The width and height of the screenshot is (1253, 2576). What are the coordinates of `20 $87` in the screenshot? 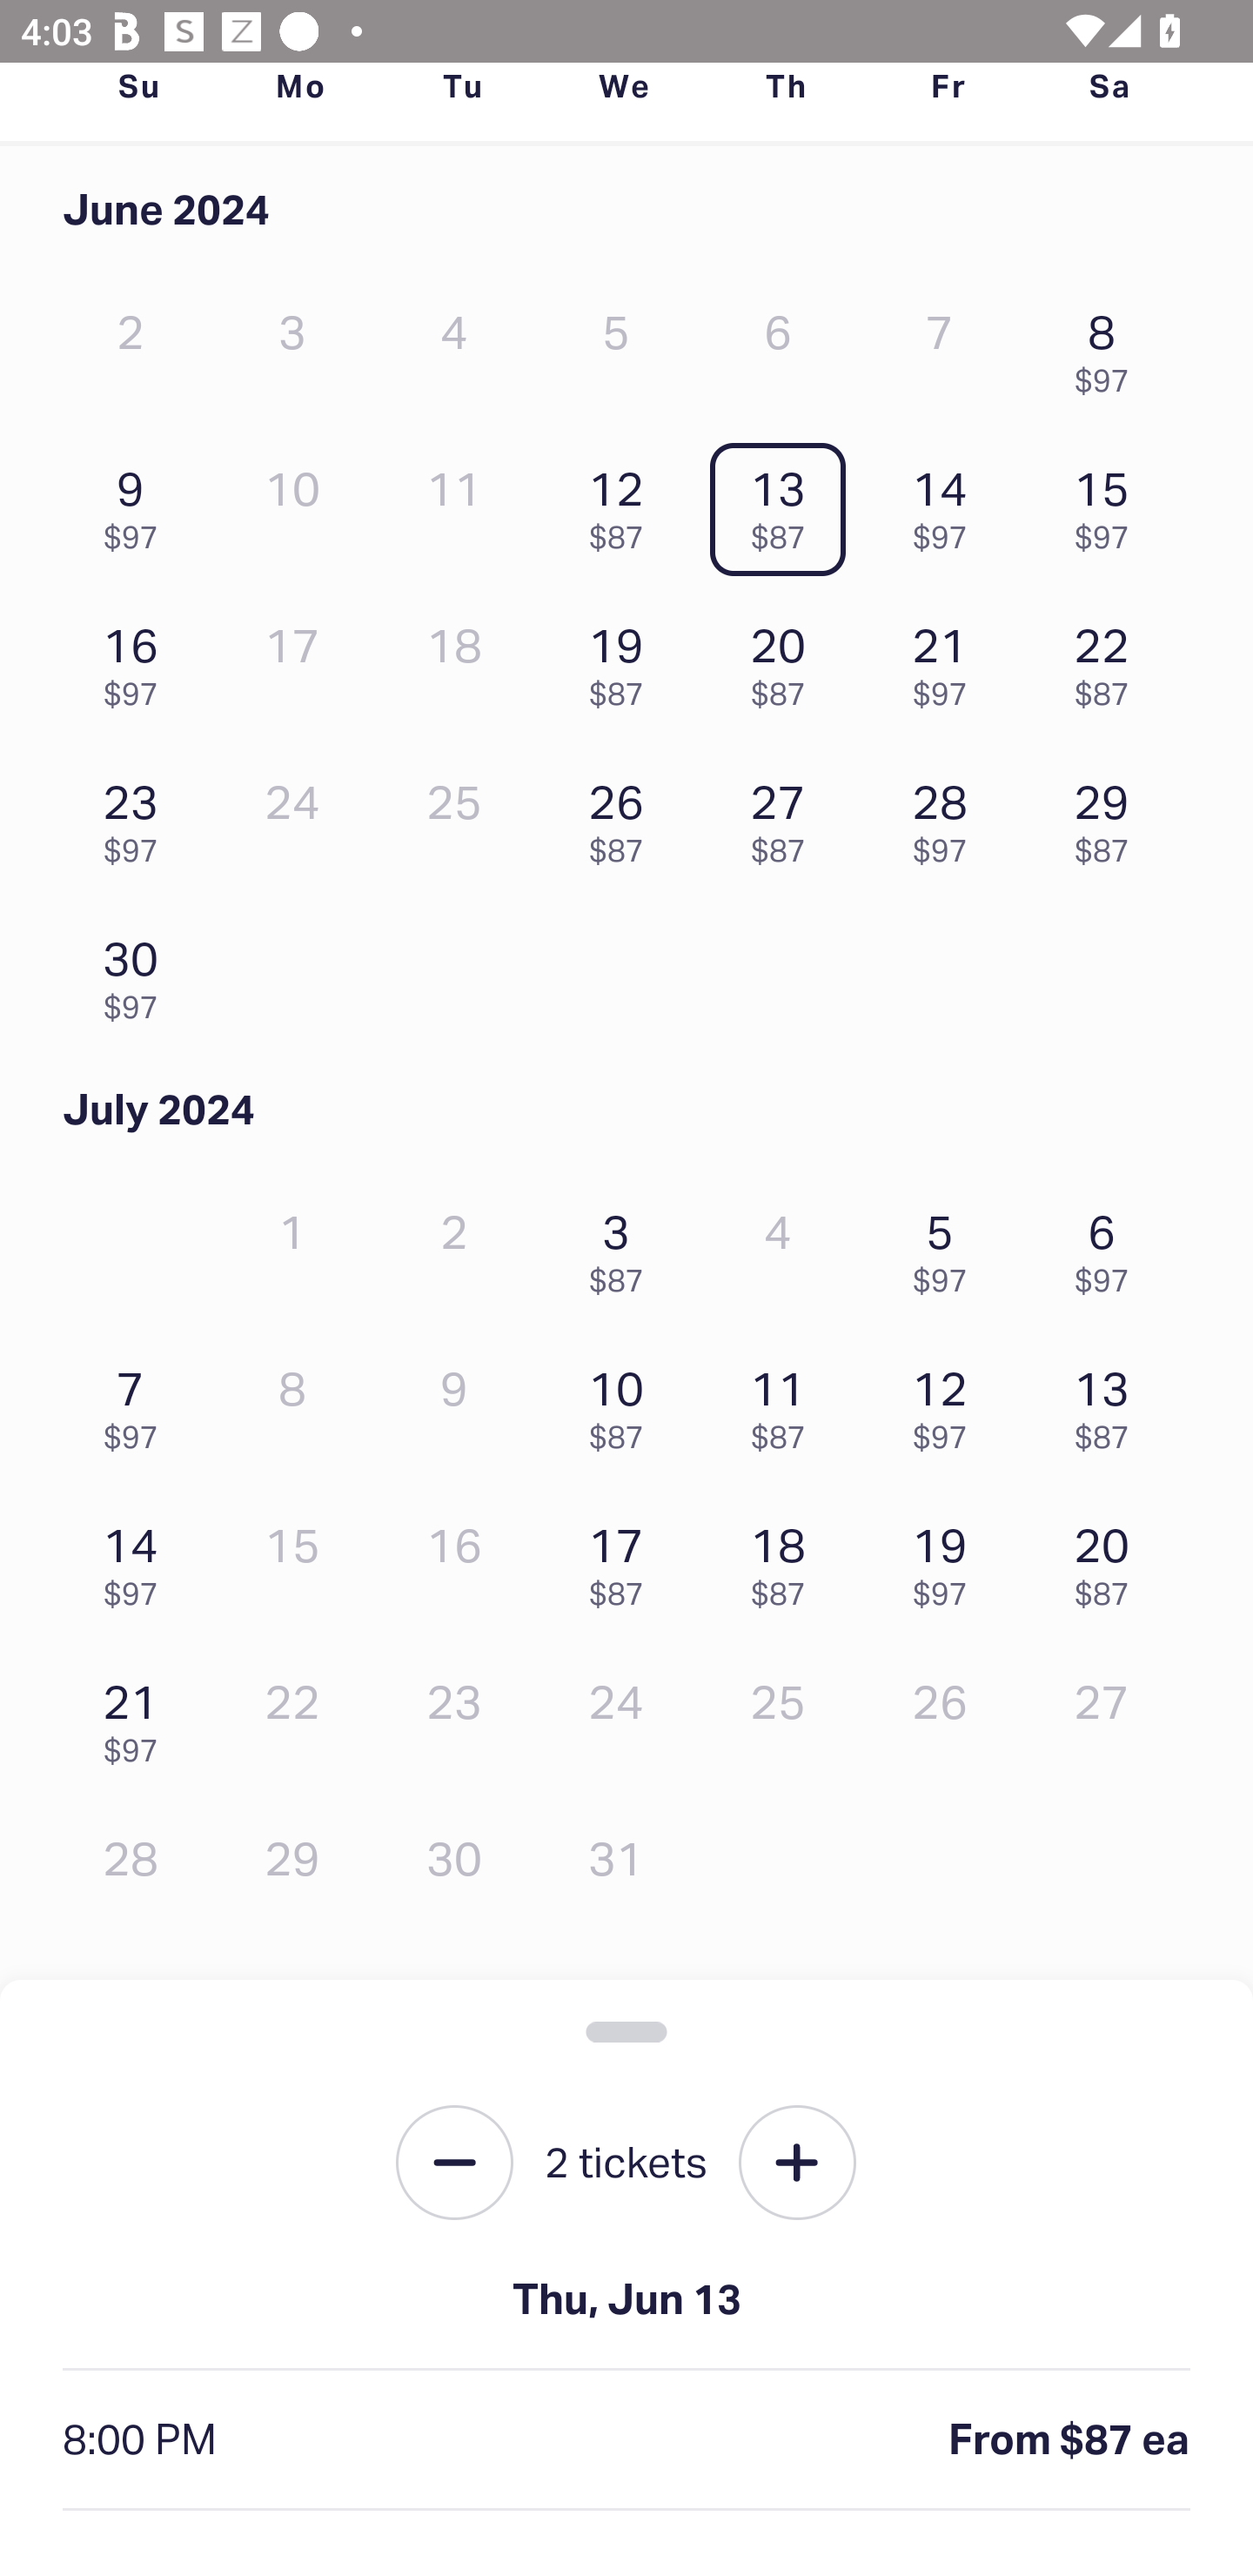 It's located at (1109, 1560).